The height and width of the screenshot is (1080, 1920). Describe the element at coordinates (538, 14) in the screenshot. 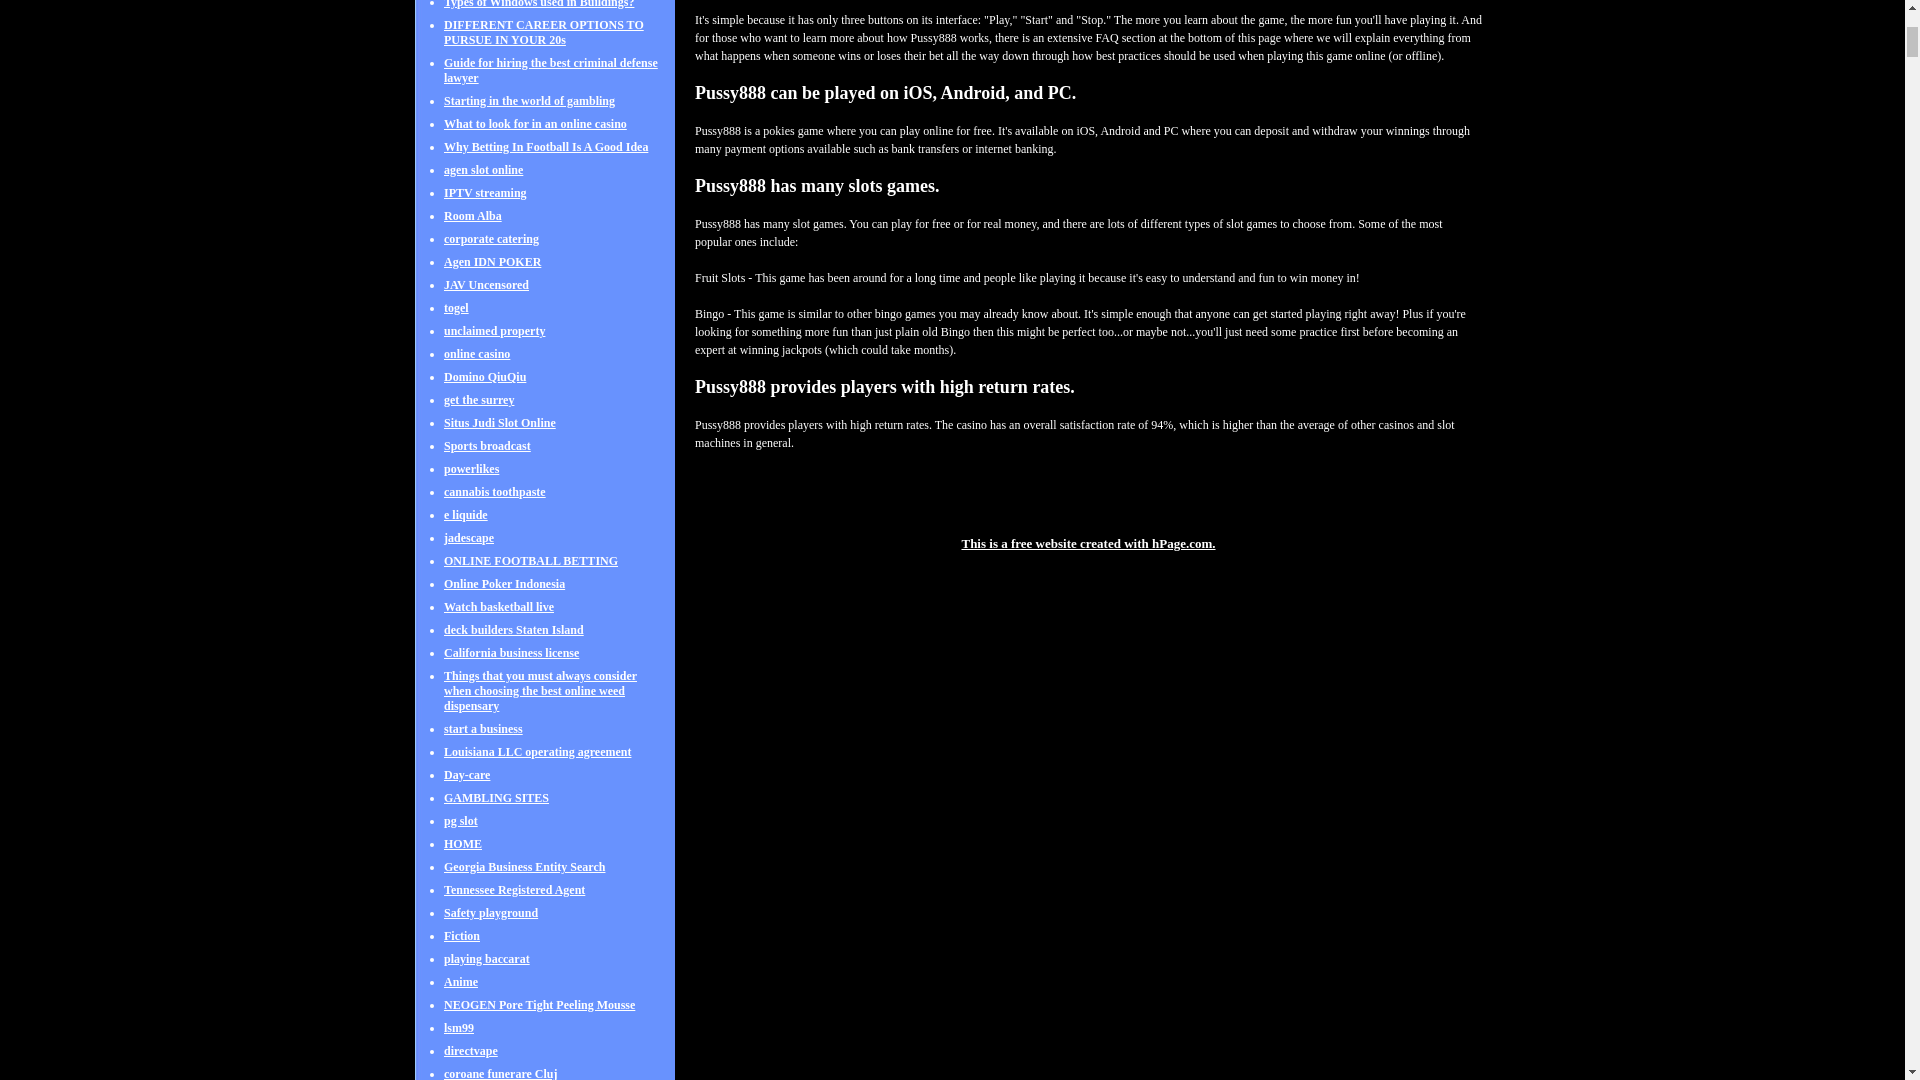

I see `Types of Windows used in Buildings?` at that location.